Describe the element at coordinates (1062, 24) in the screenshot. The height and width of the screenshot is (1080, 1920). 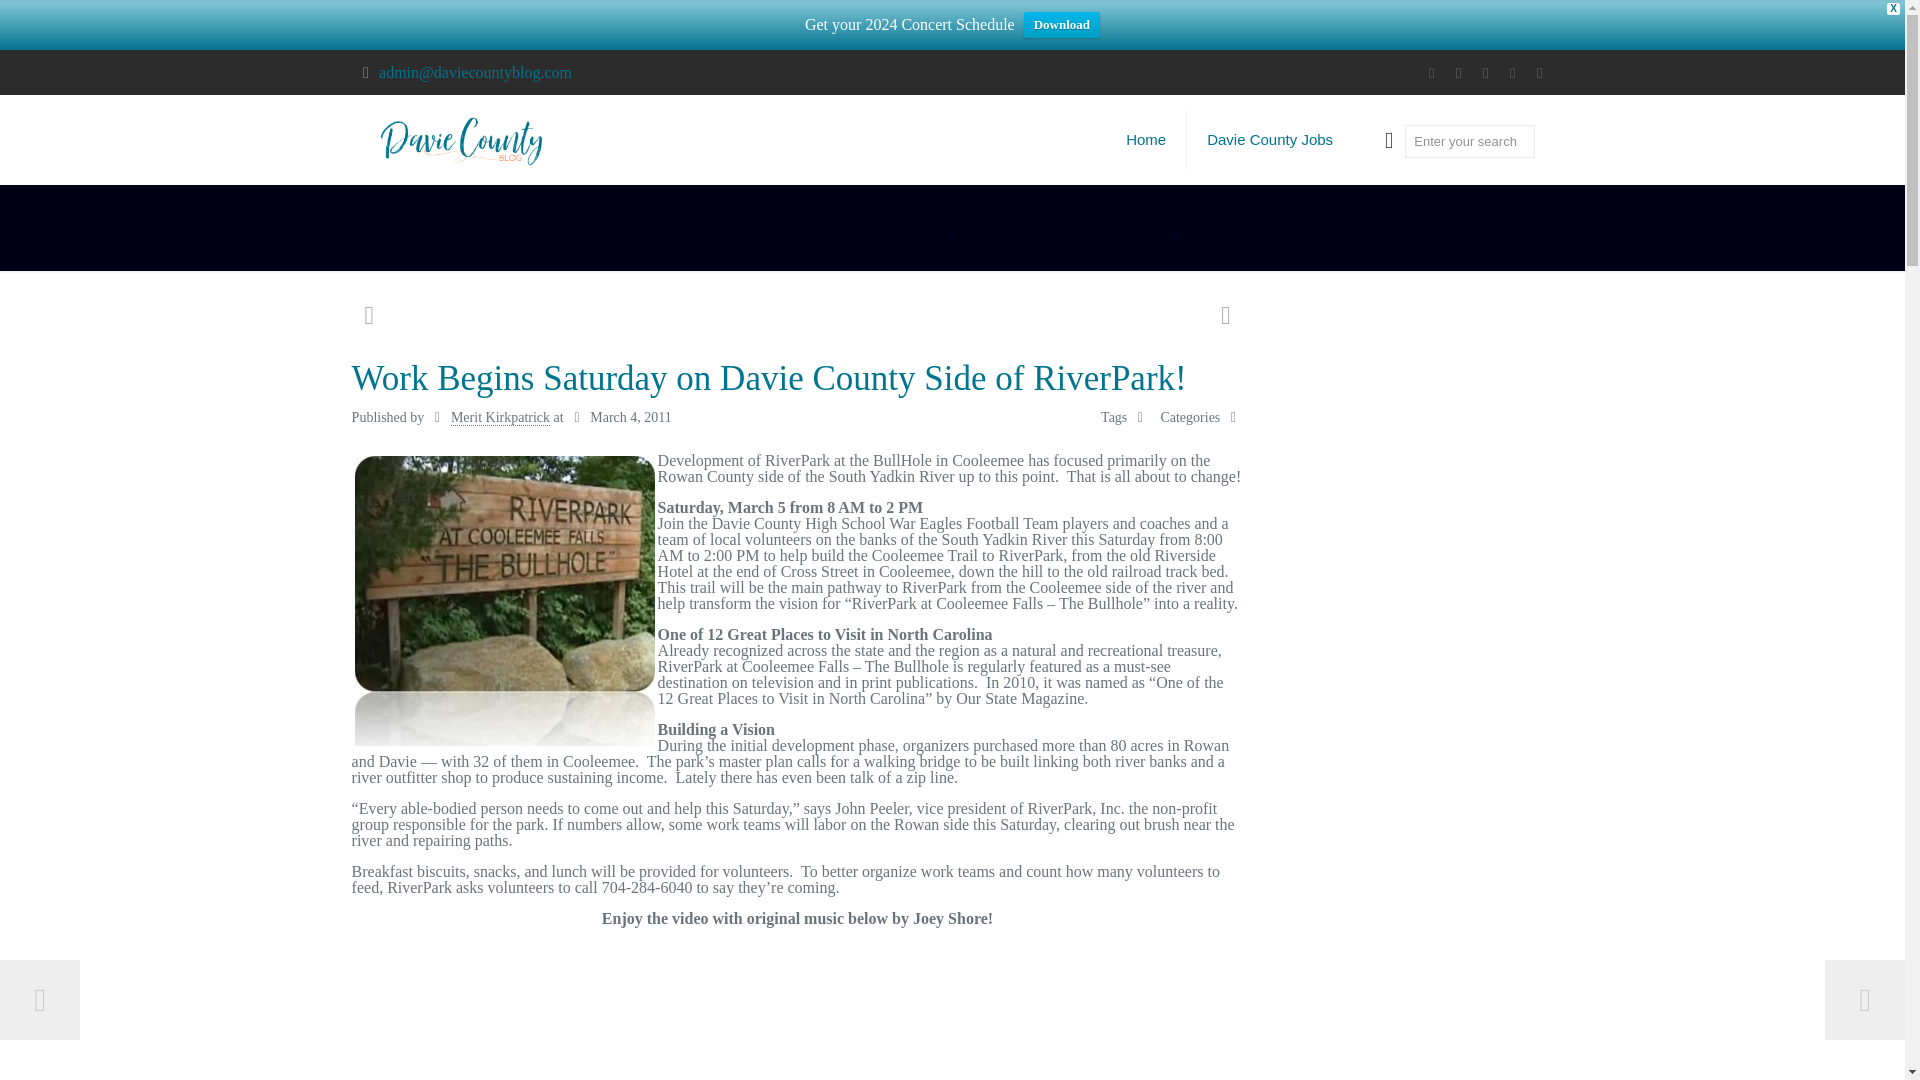
I see `Download` at that location.